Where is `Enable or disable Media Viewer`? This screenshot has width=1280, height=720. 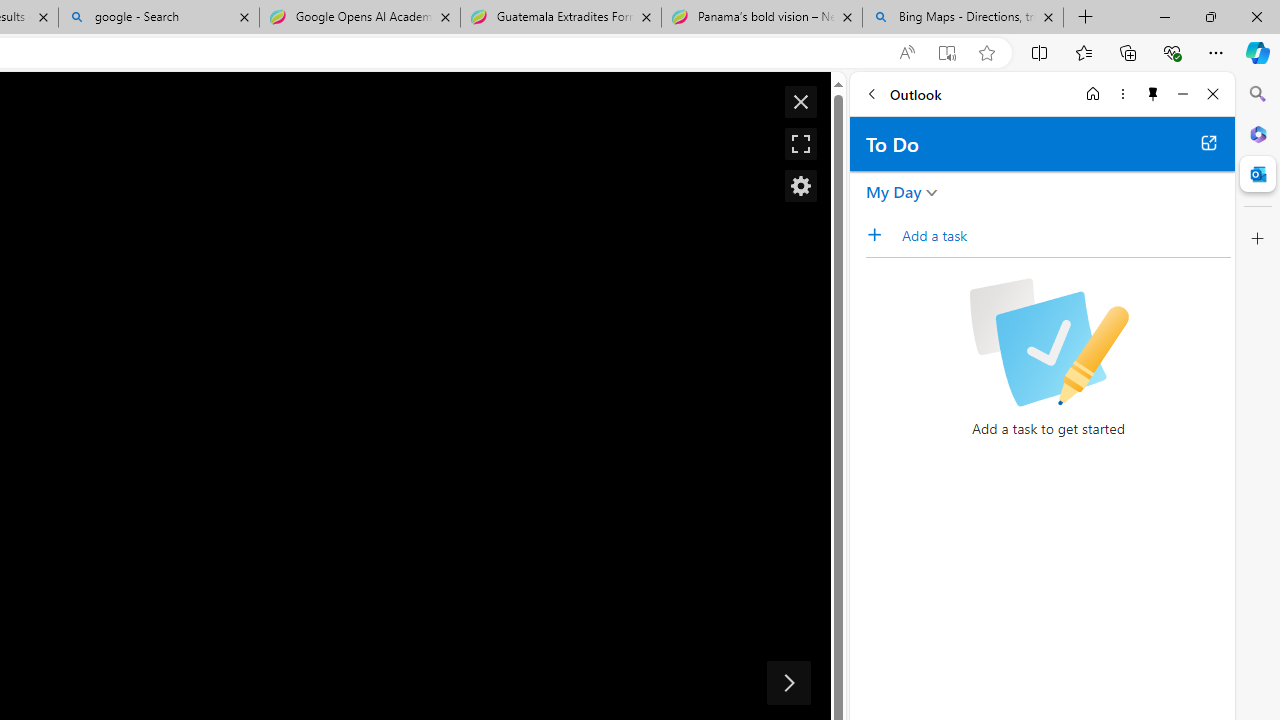 Enable or disable Media Viewer is located at coordinates (800, 186).